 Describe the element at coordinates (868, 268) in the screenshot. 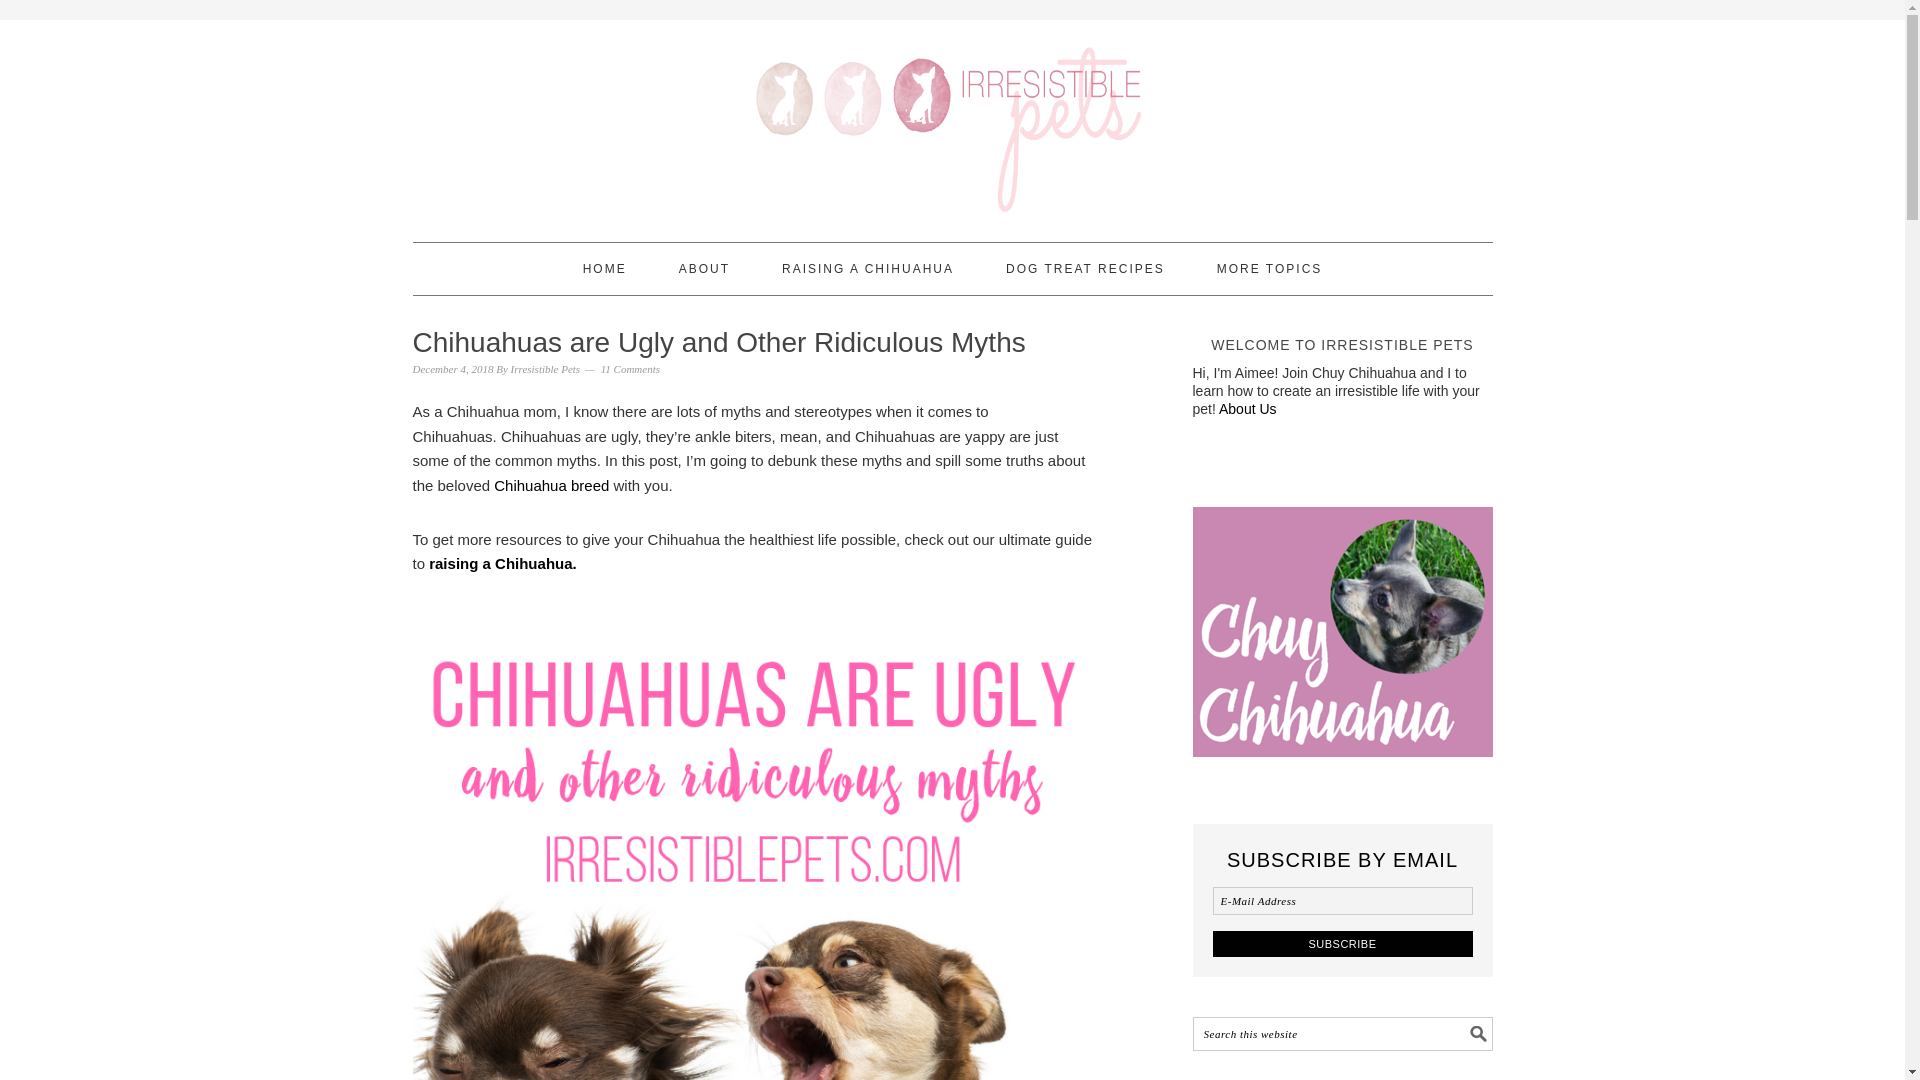

I see `RAISING A CHIHUAHUA` at that location.